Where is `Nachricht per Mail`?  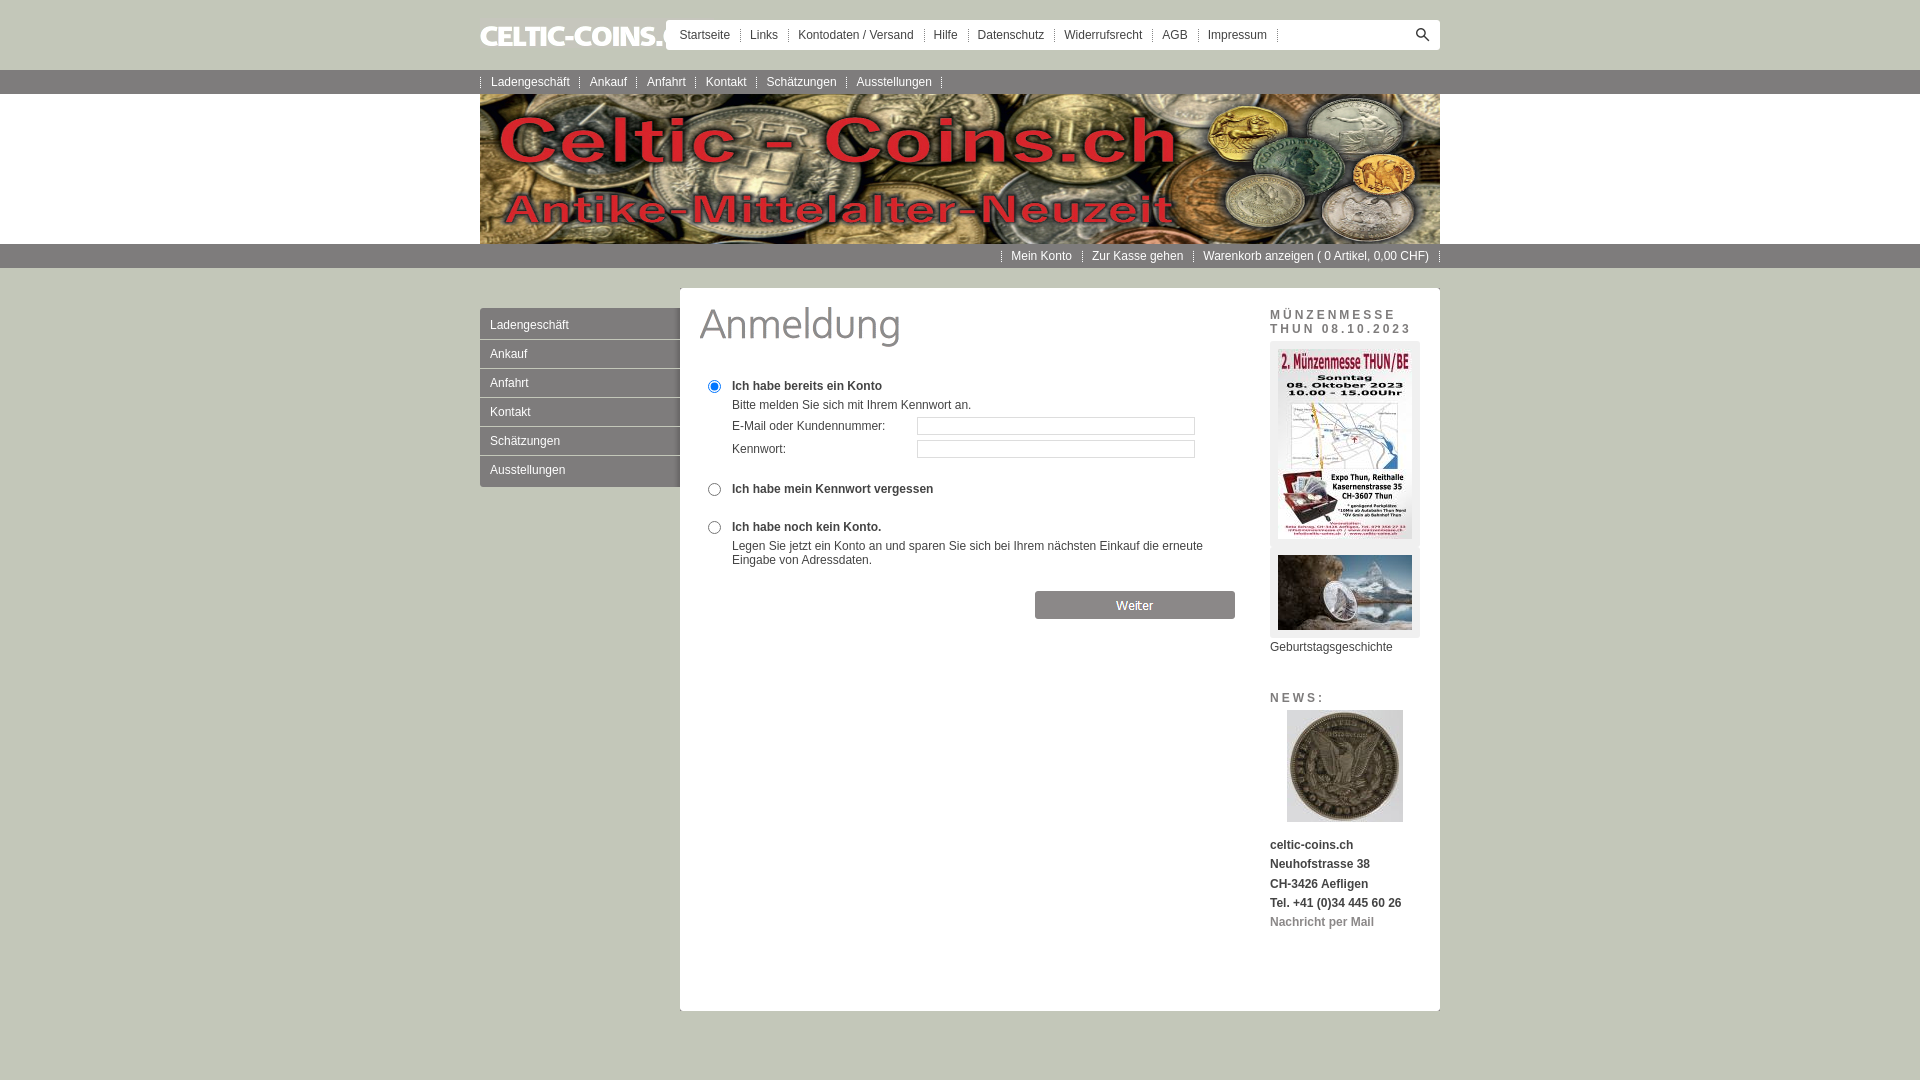
Nachricht per Mail is located at coordinates (1322, 922).